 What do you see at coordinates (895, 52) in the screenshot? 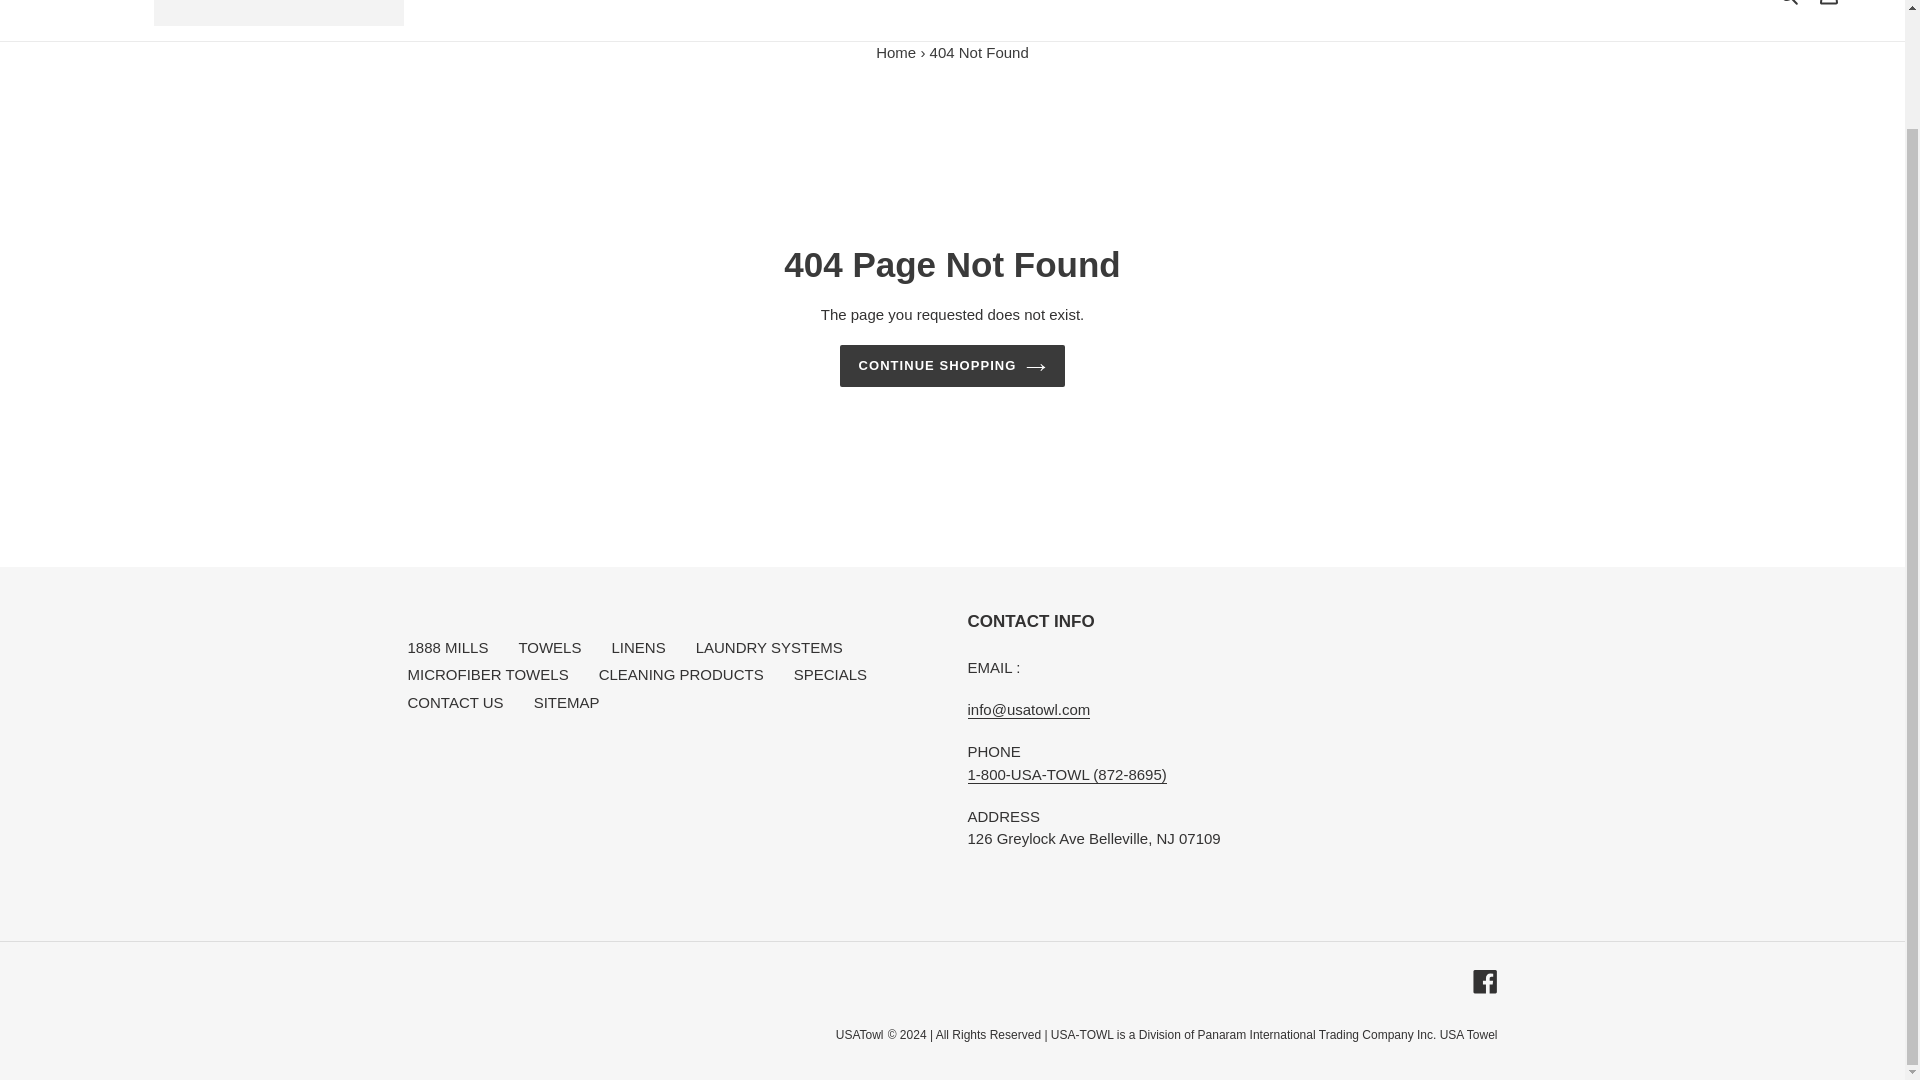
I see `Home` at bounding box center [895, 52].